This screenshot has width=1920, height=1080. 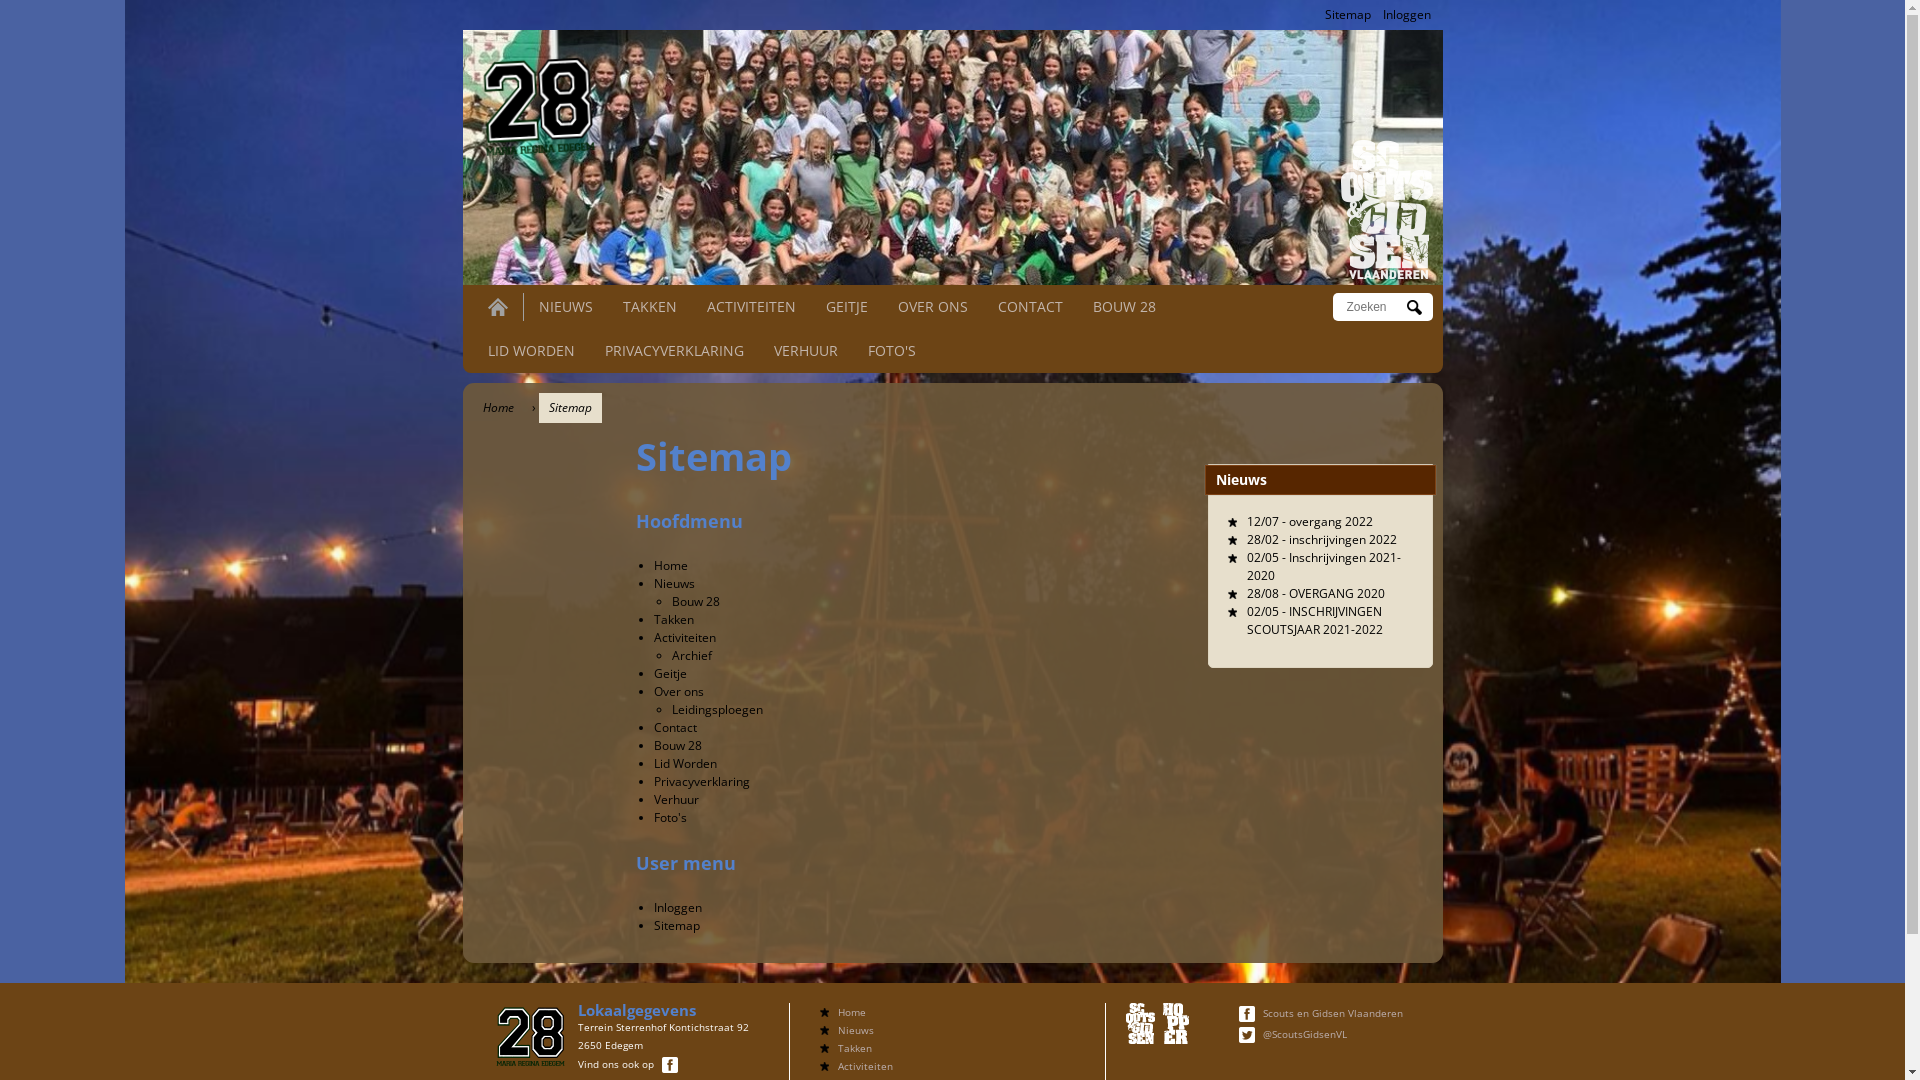 I want to click on Home, so click(x=671, y=566).